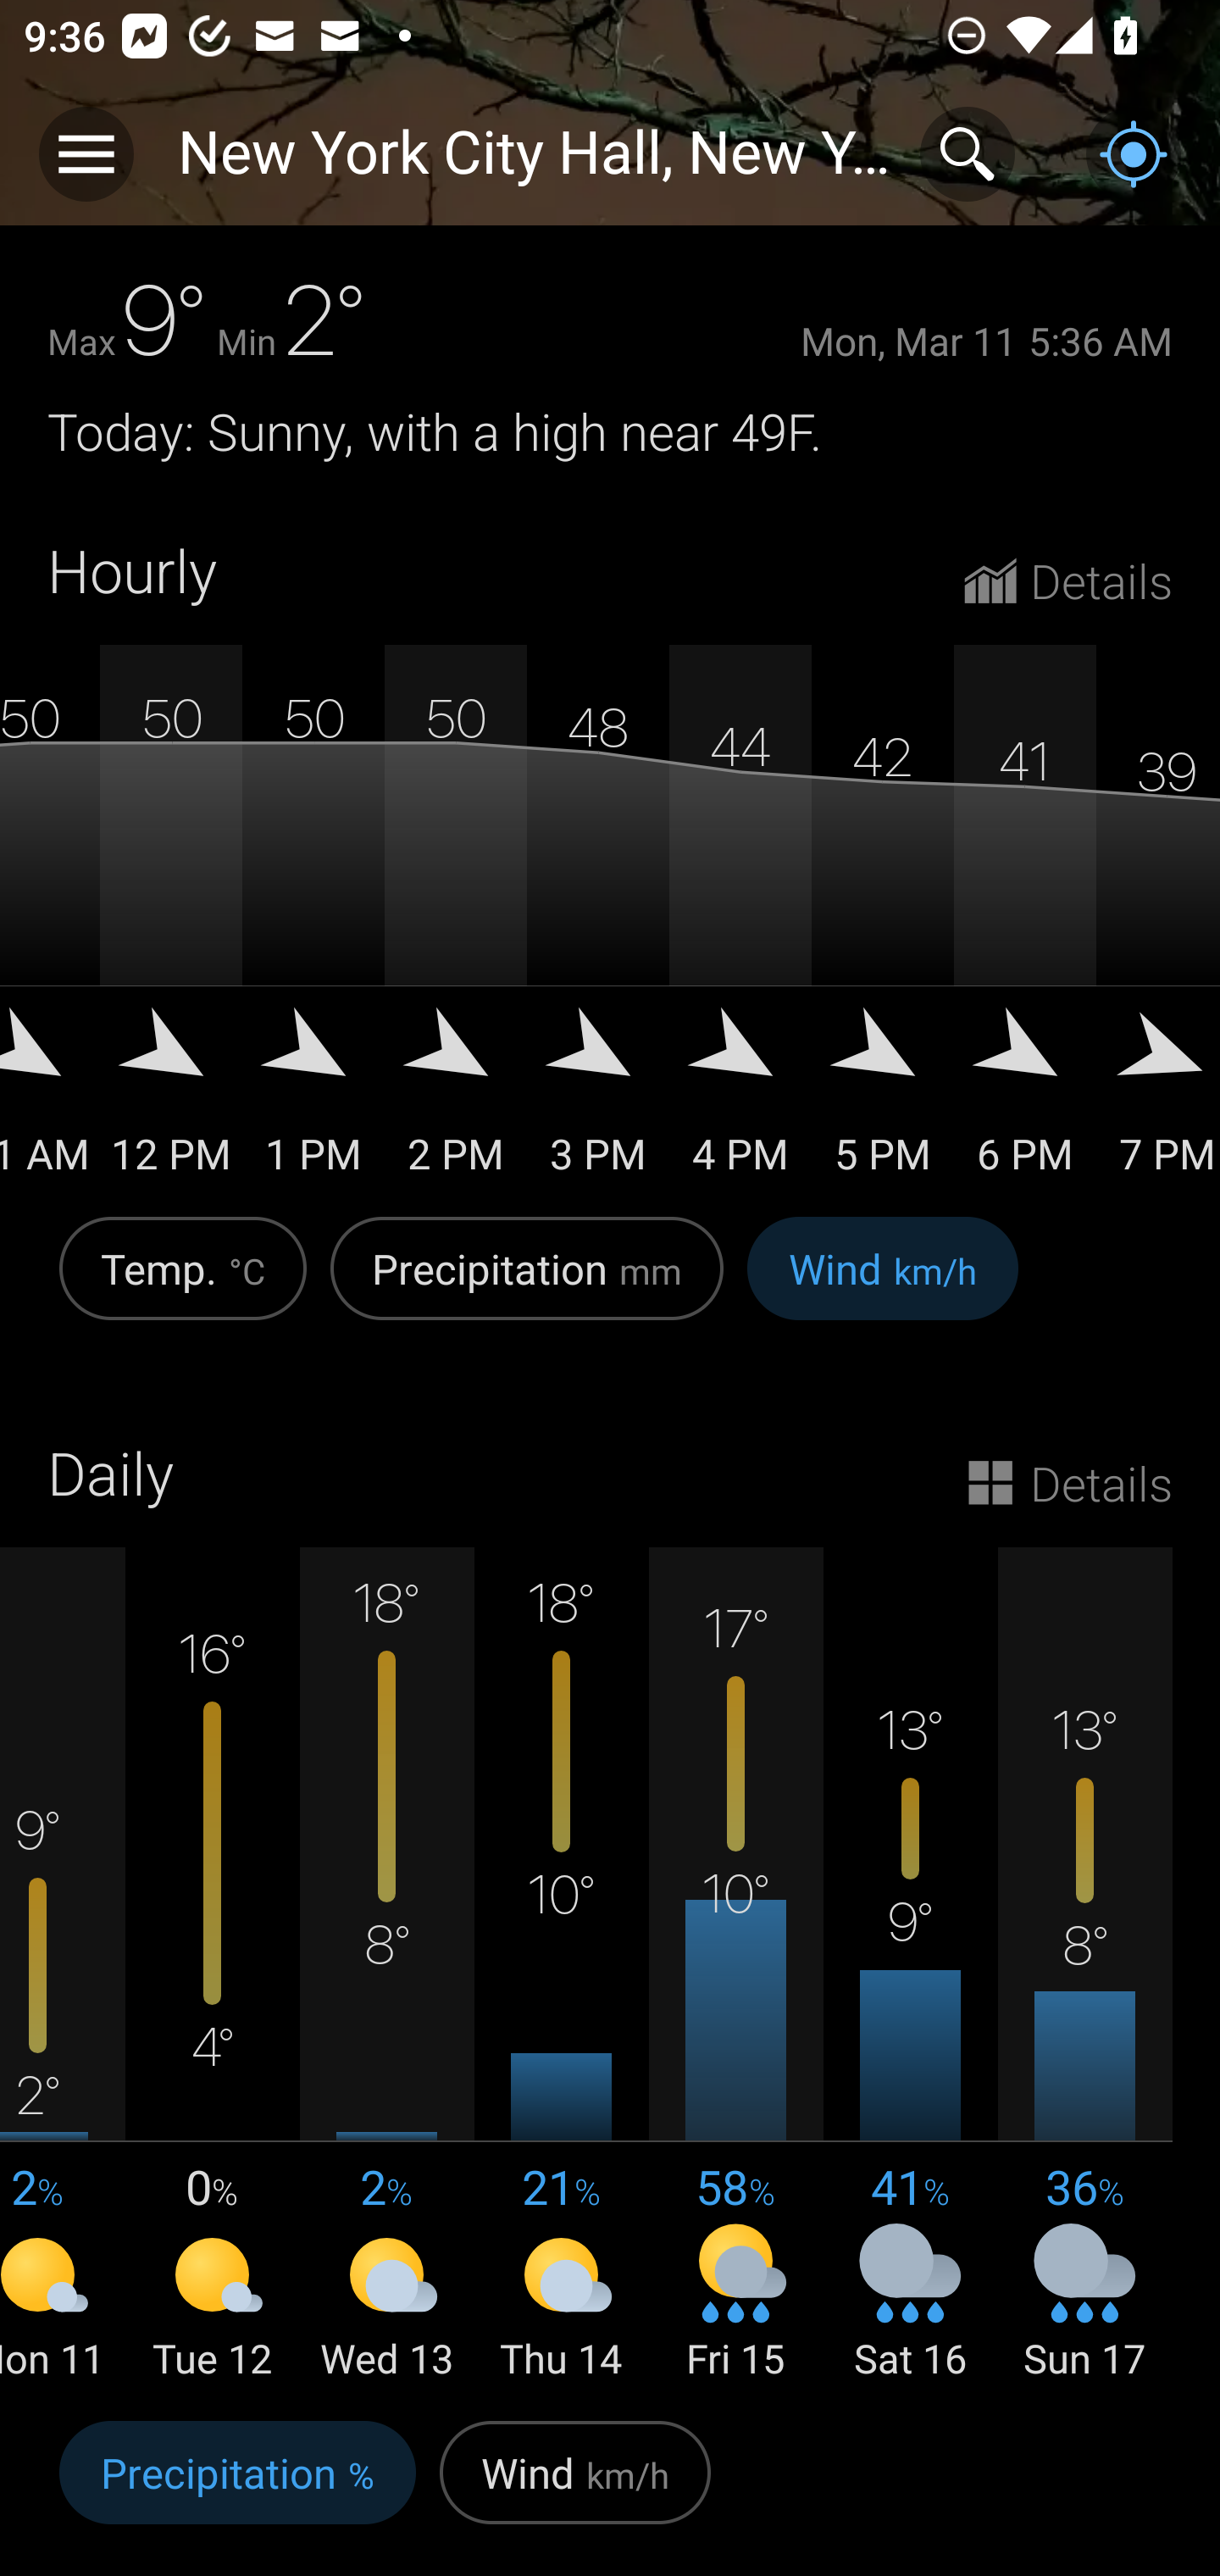 Image resolution: width=1220 pixels, height=2576 pixels. What do you see at coordinates (740, 1102) in the screenshot?
I see ` 4 PM` at bounding box center [740, 1102].